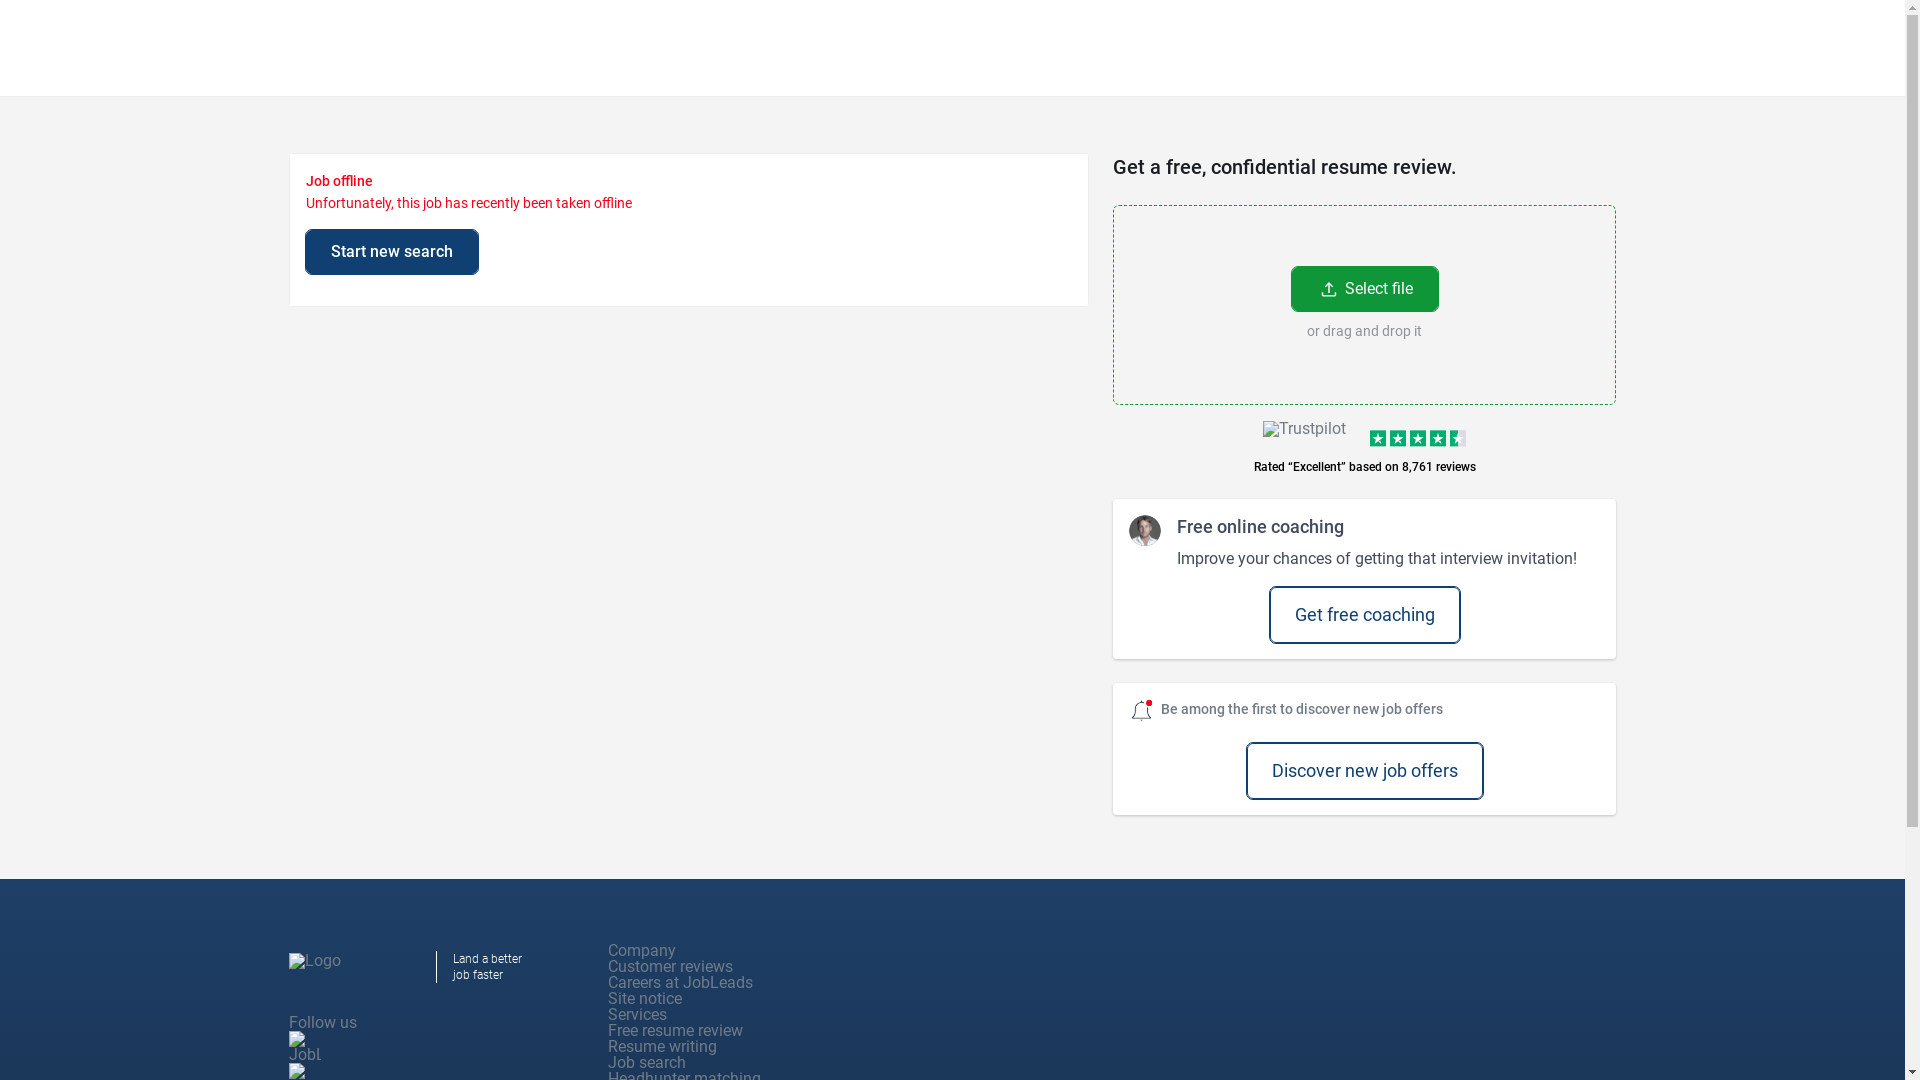 The height and width of the screenshot is (1080, 1920). Describe the element at coordinates (662, 1046) in the screenshot. I see `Resume writing` at that location.